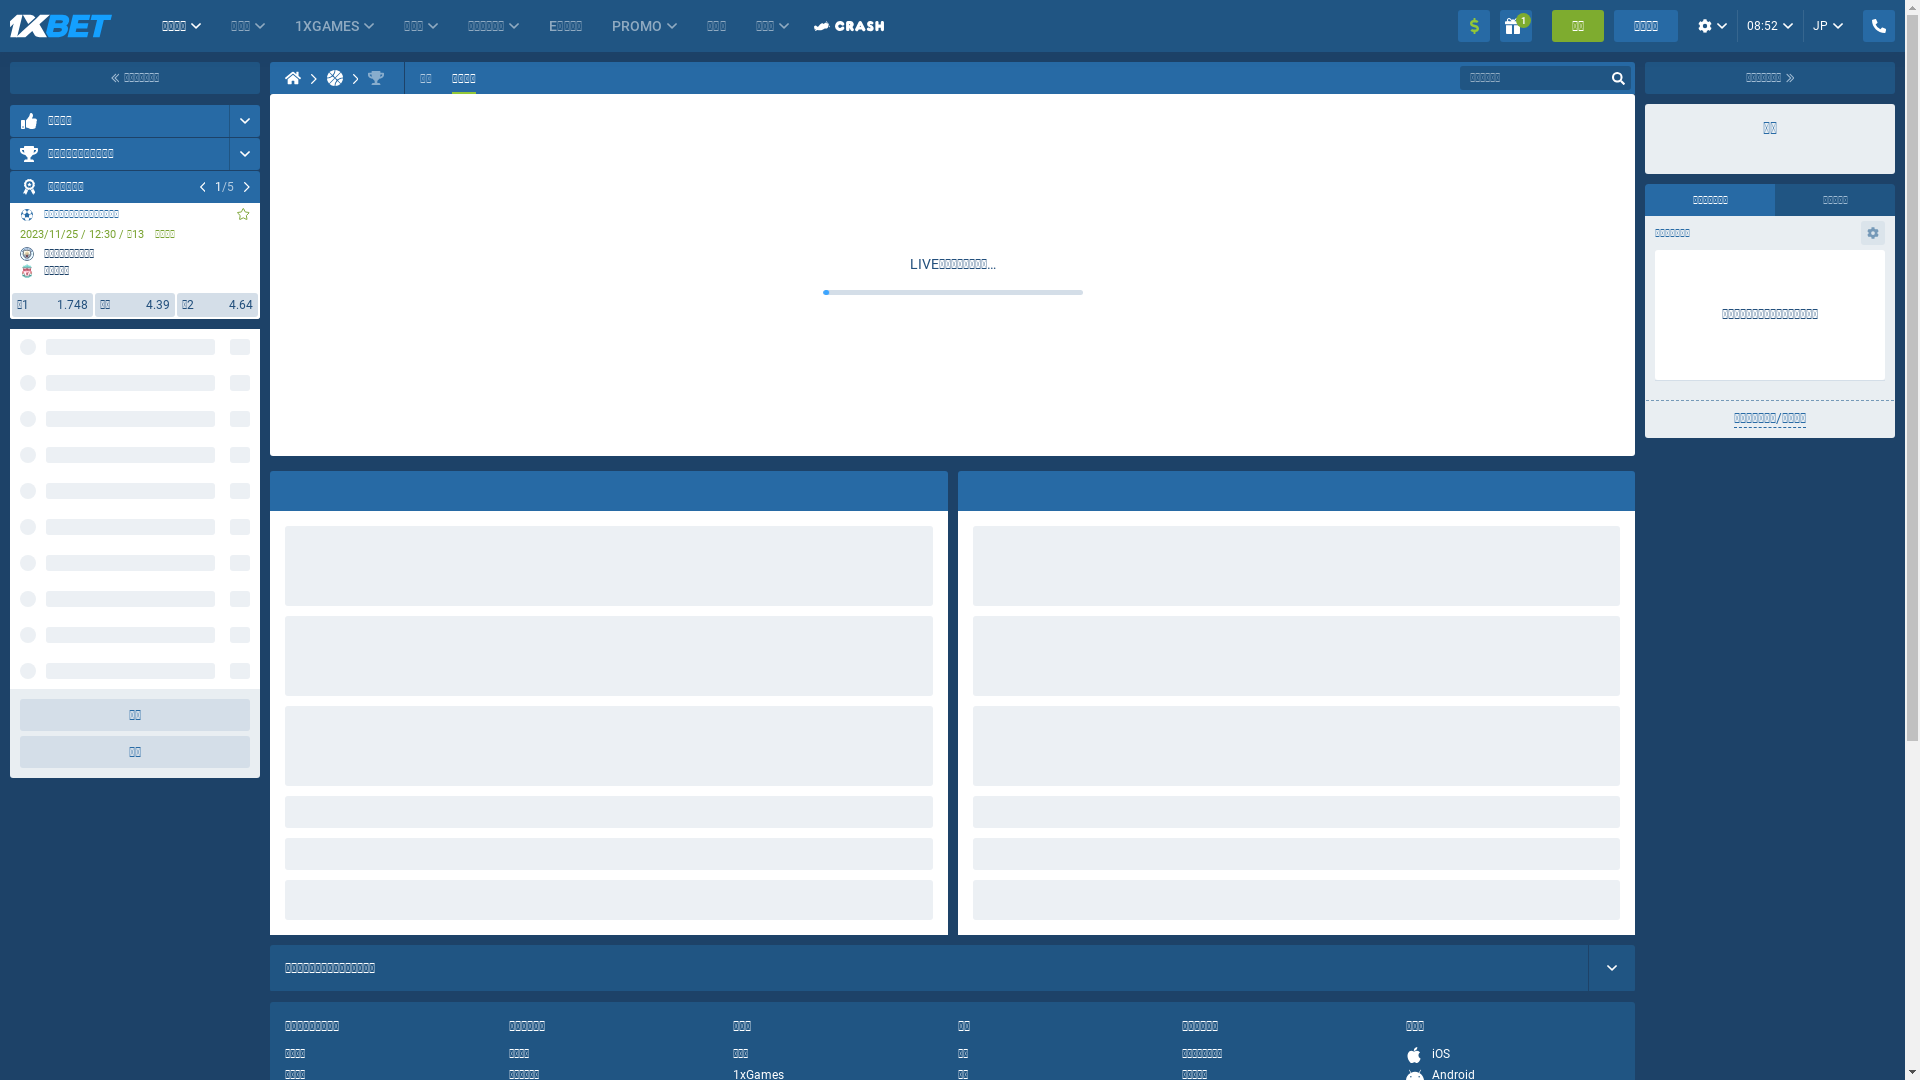  I want to click on 08:52, so click(1785, 26).